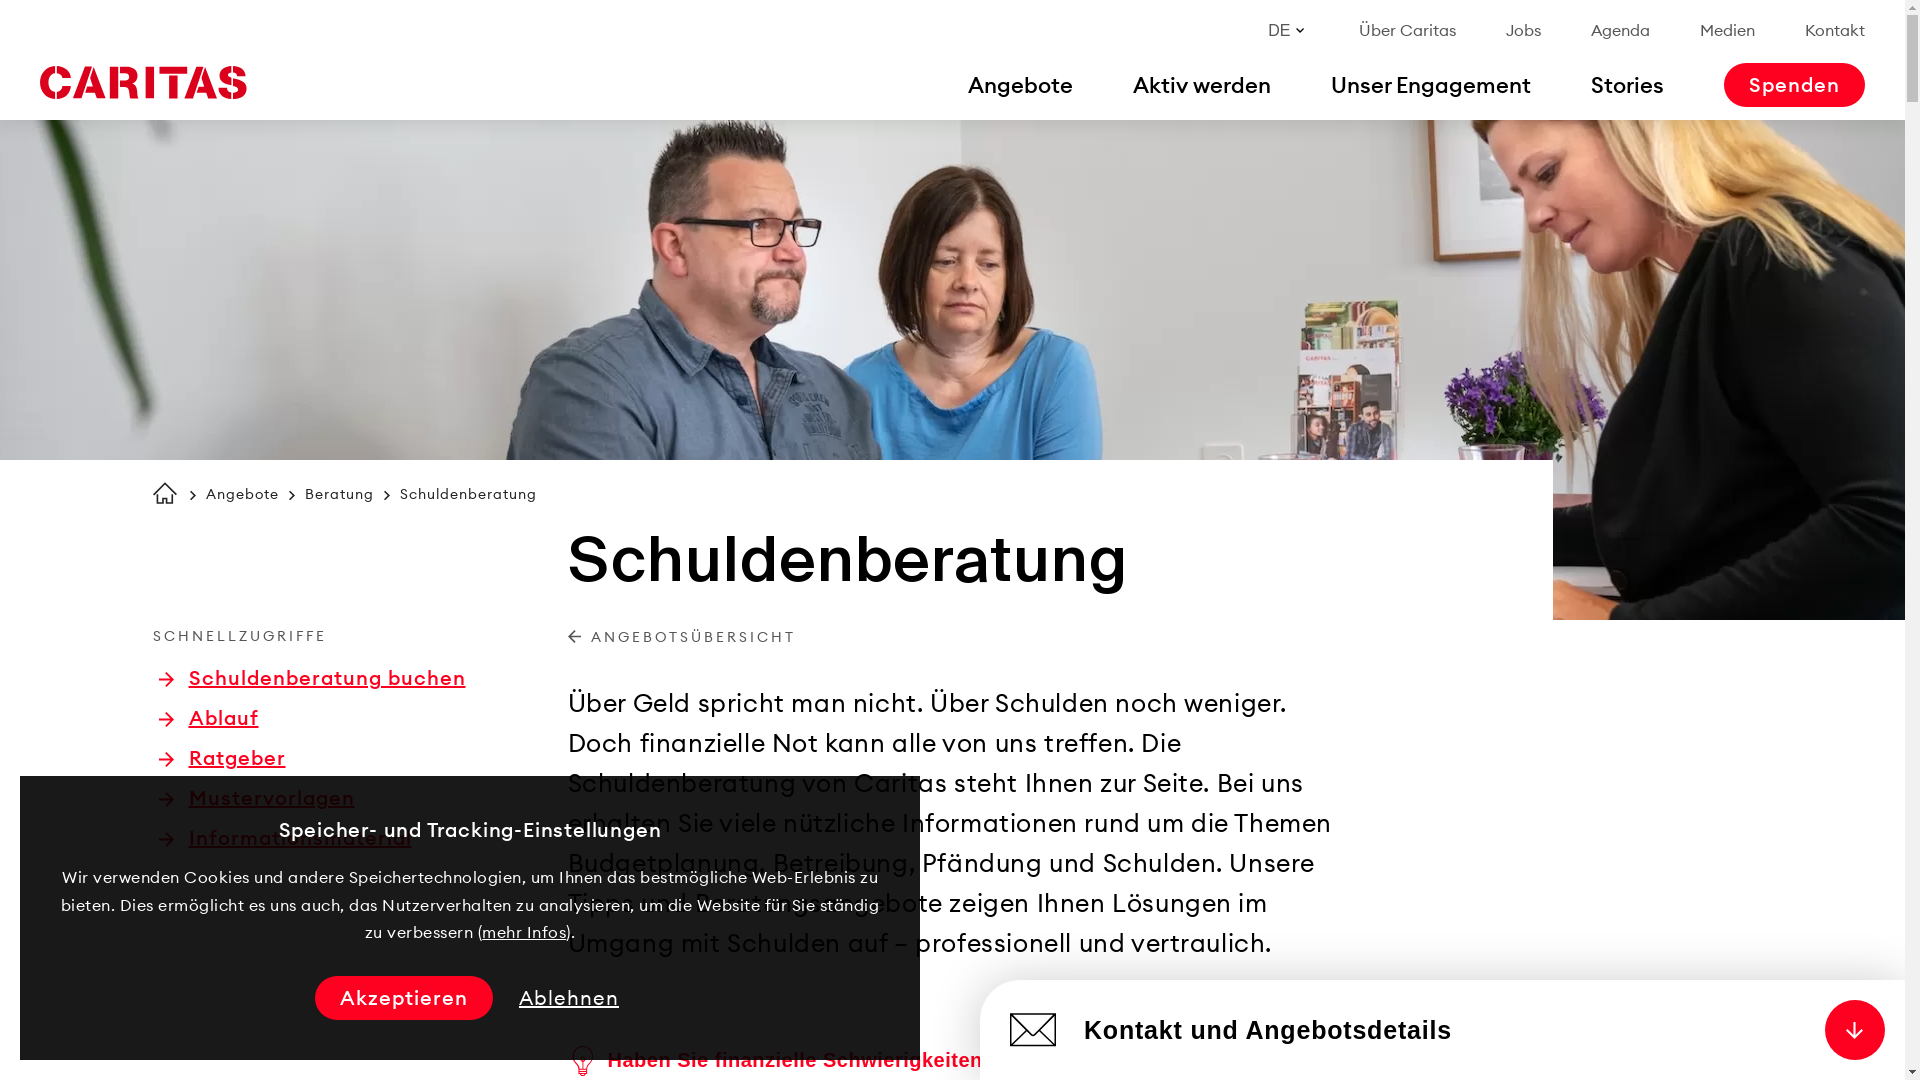 The height and width of the screenshot is (1080, 1920). I want to click on Stories, so click(1628, 85).